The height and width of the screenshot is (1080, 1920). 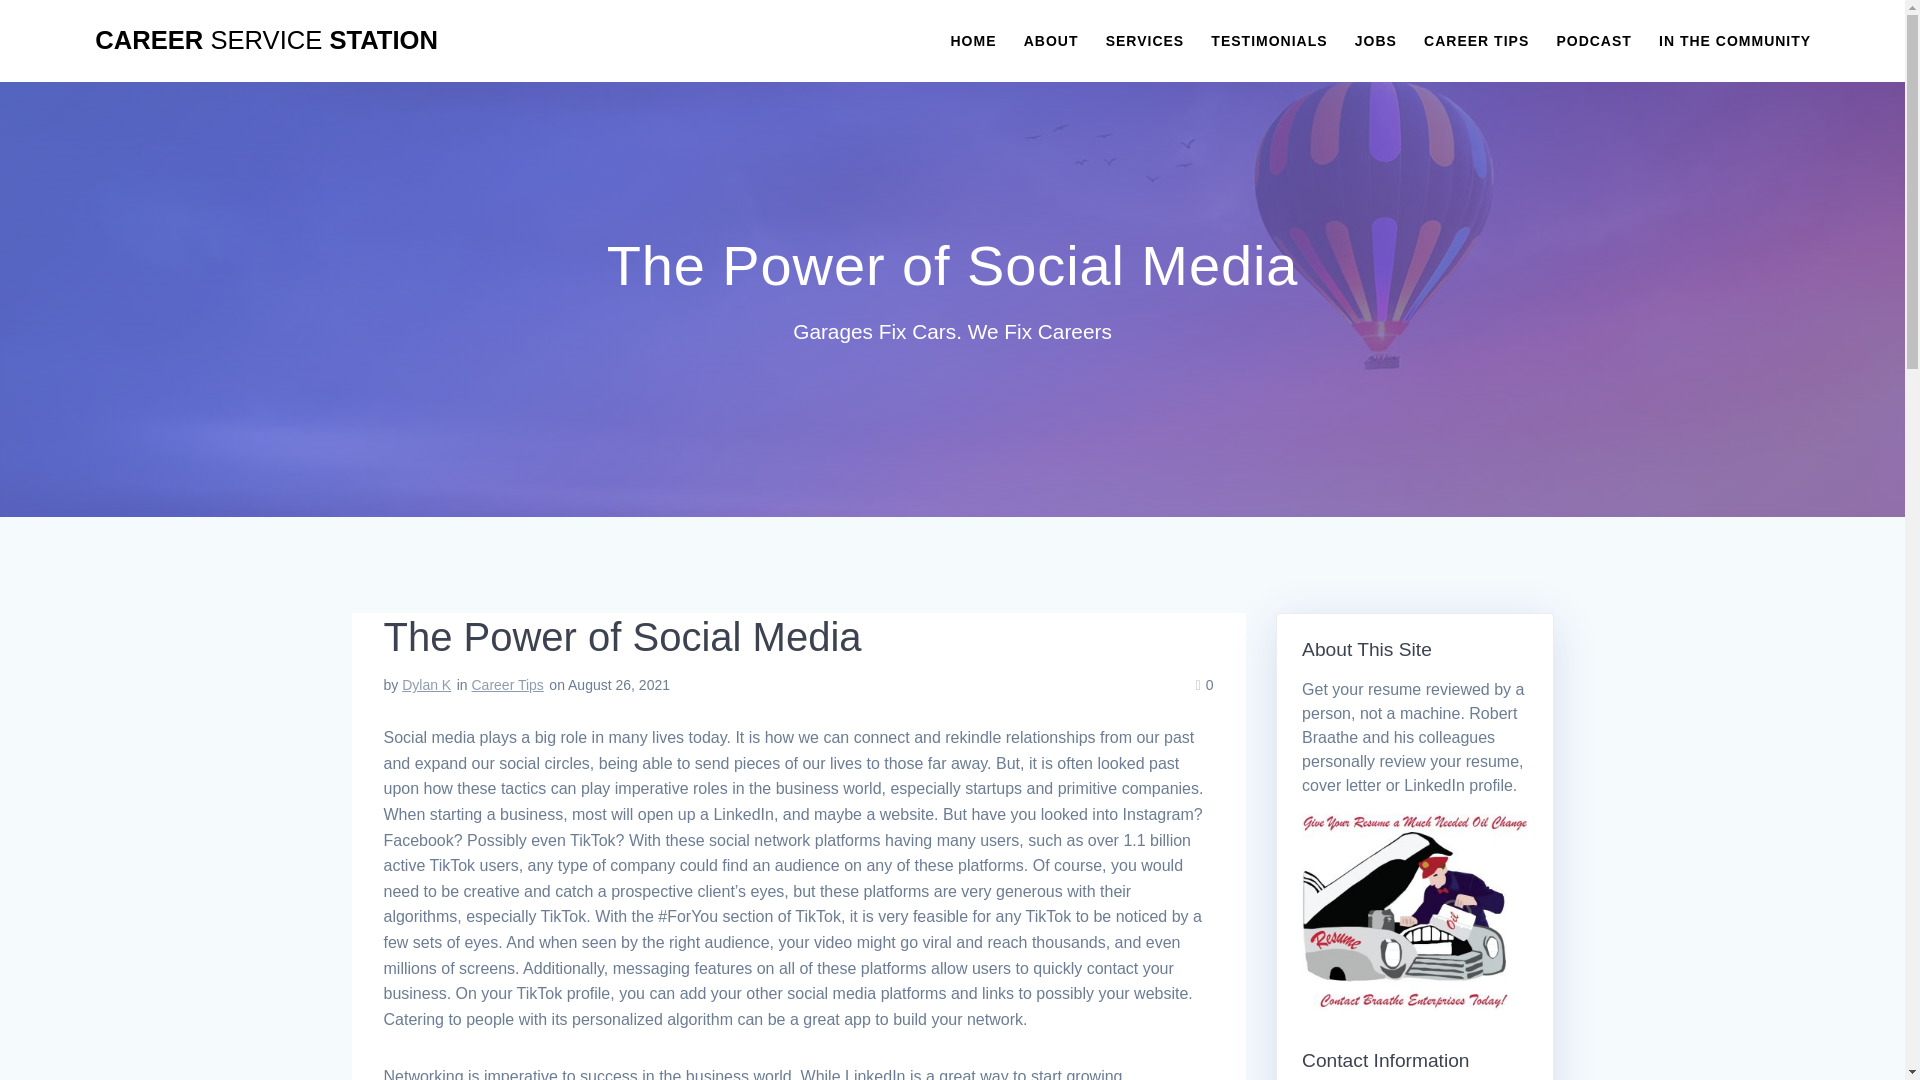 I want to click on SERVICES, so click(x=1144, y=40).